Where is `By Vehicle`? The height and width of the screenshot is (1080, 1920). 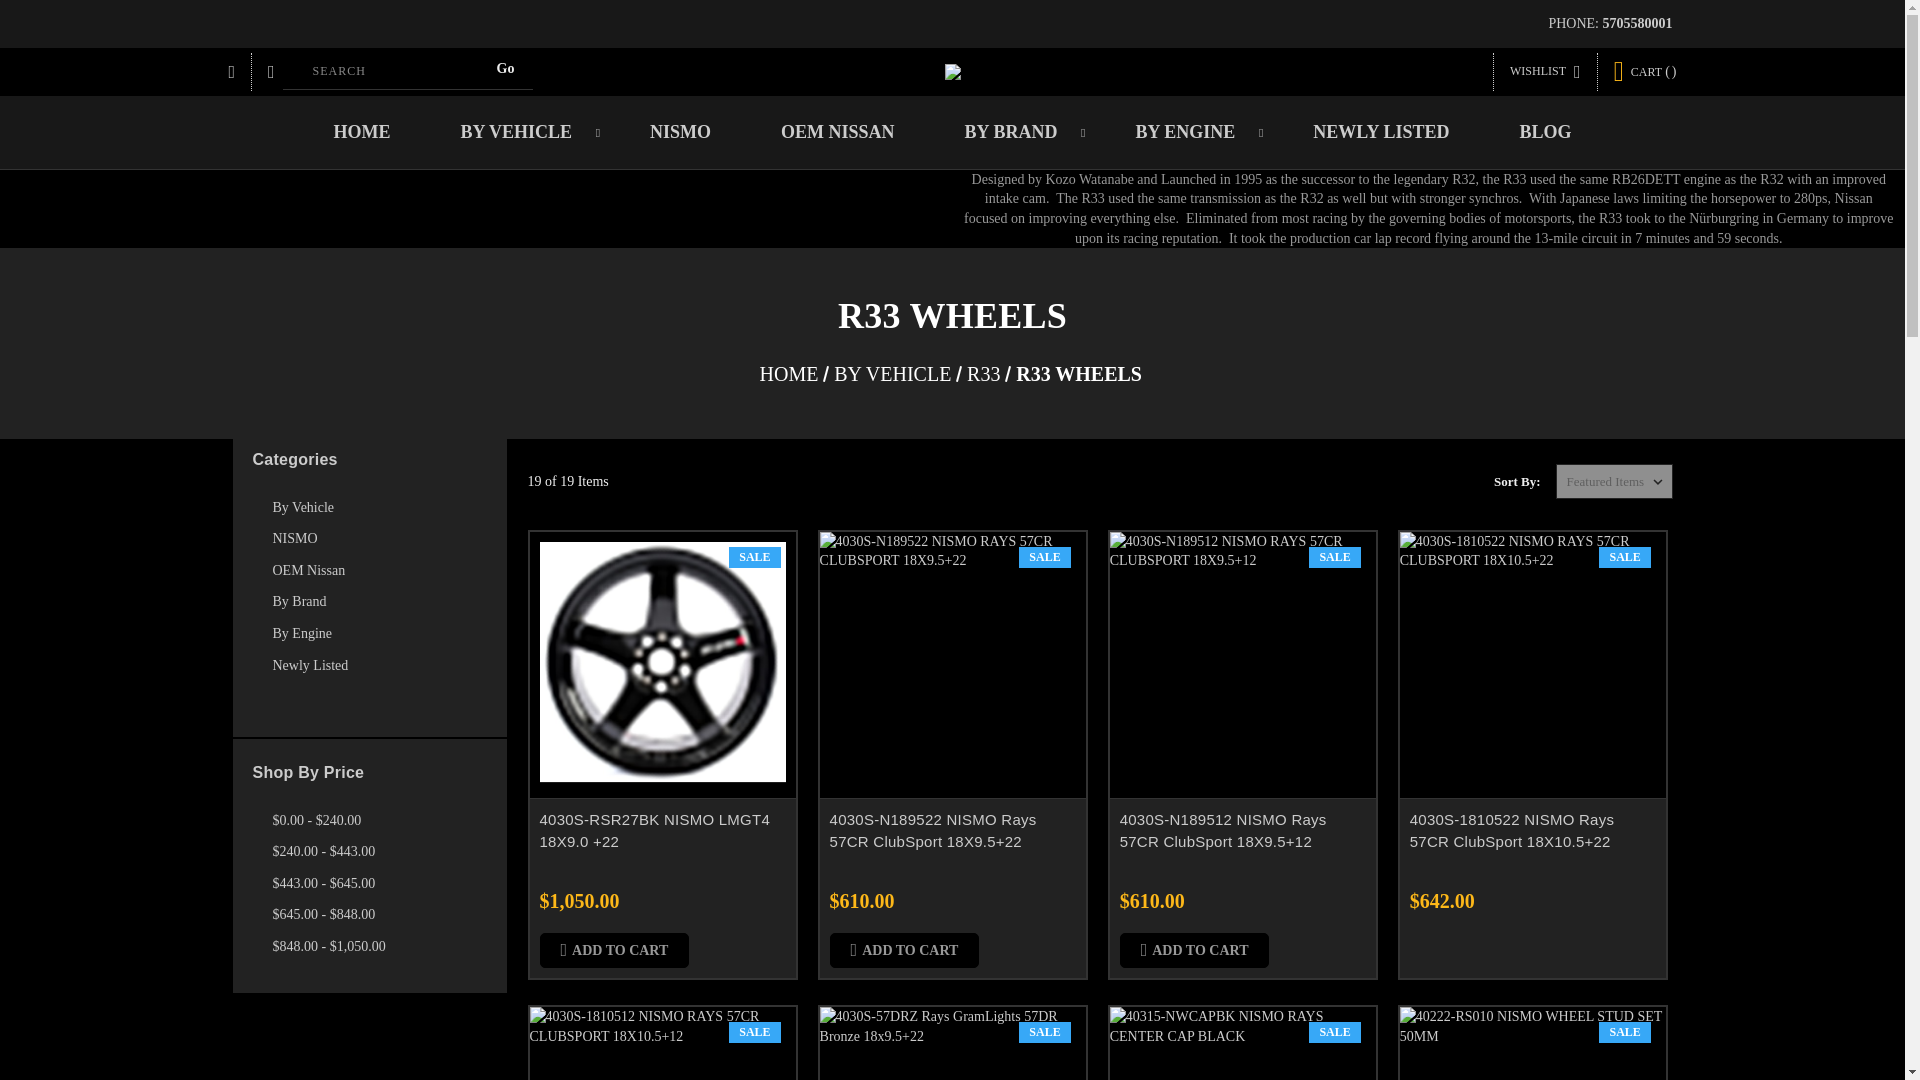 By Vehicle is located at coordinates (378, 508).